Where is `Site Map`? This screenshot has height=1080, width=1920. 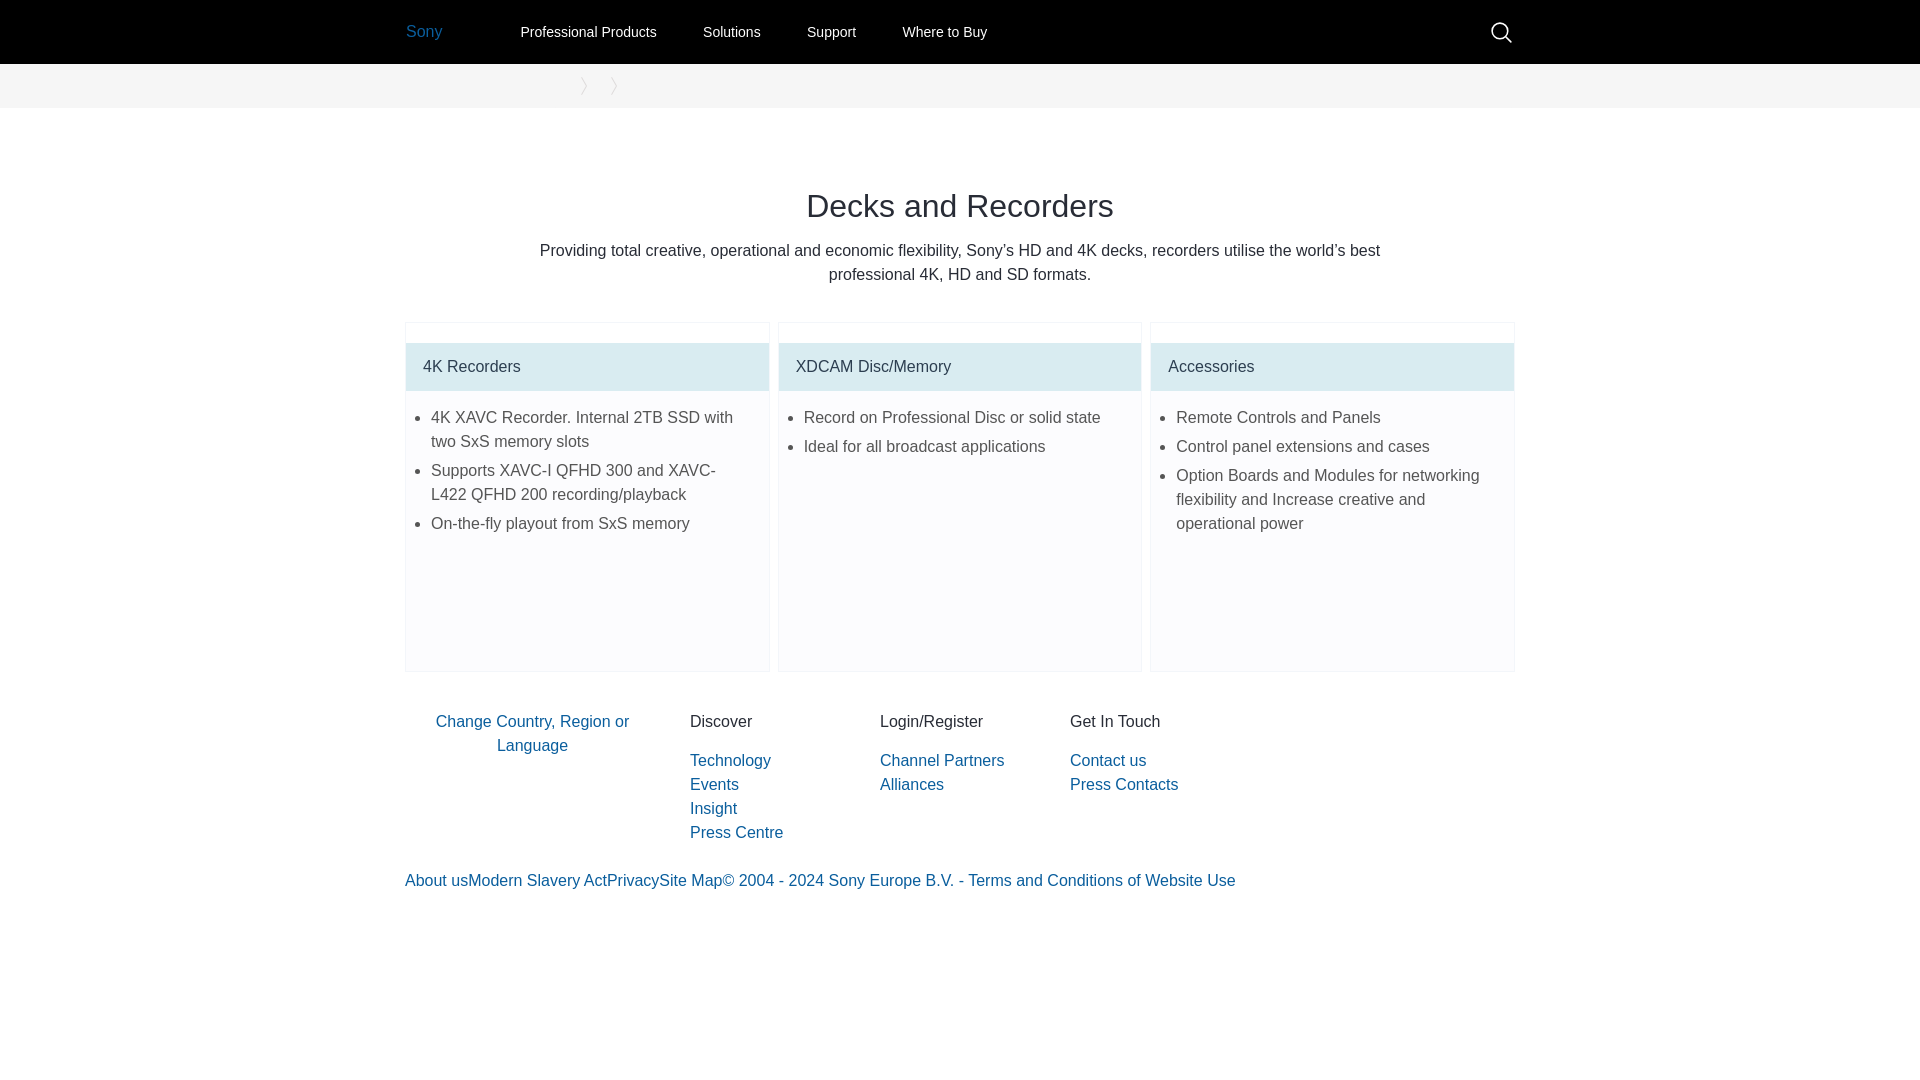
Site Map is located at coordinates (690, 880).